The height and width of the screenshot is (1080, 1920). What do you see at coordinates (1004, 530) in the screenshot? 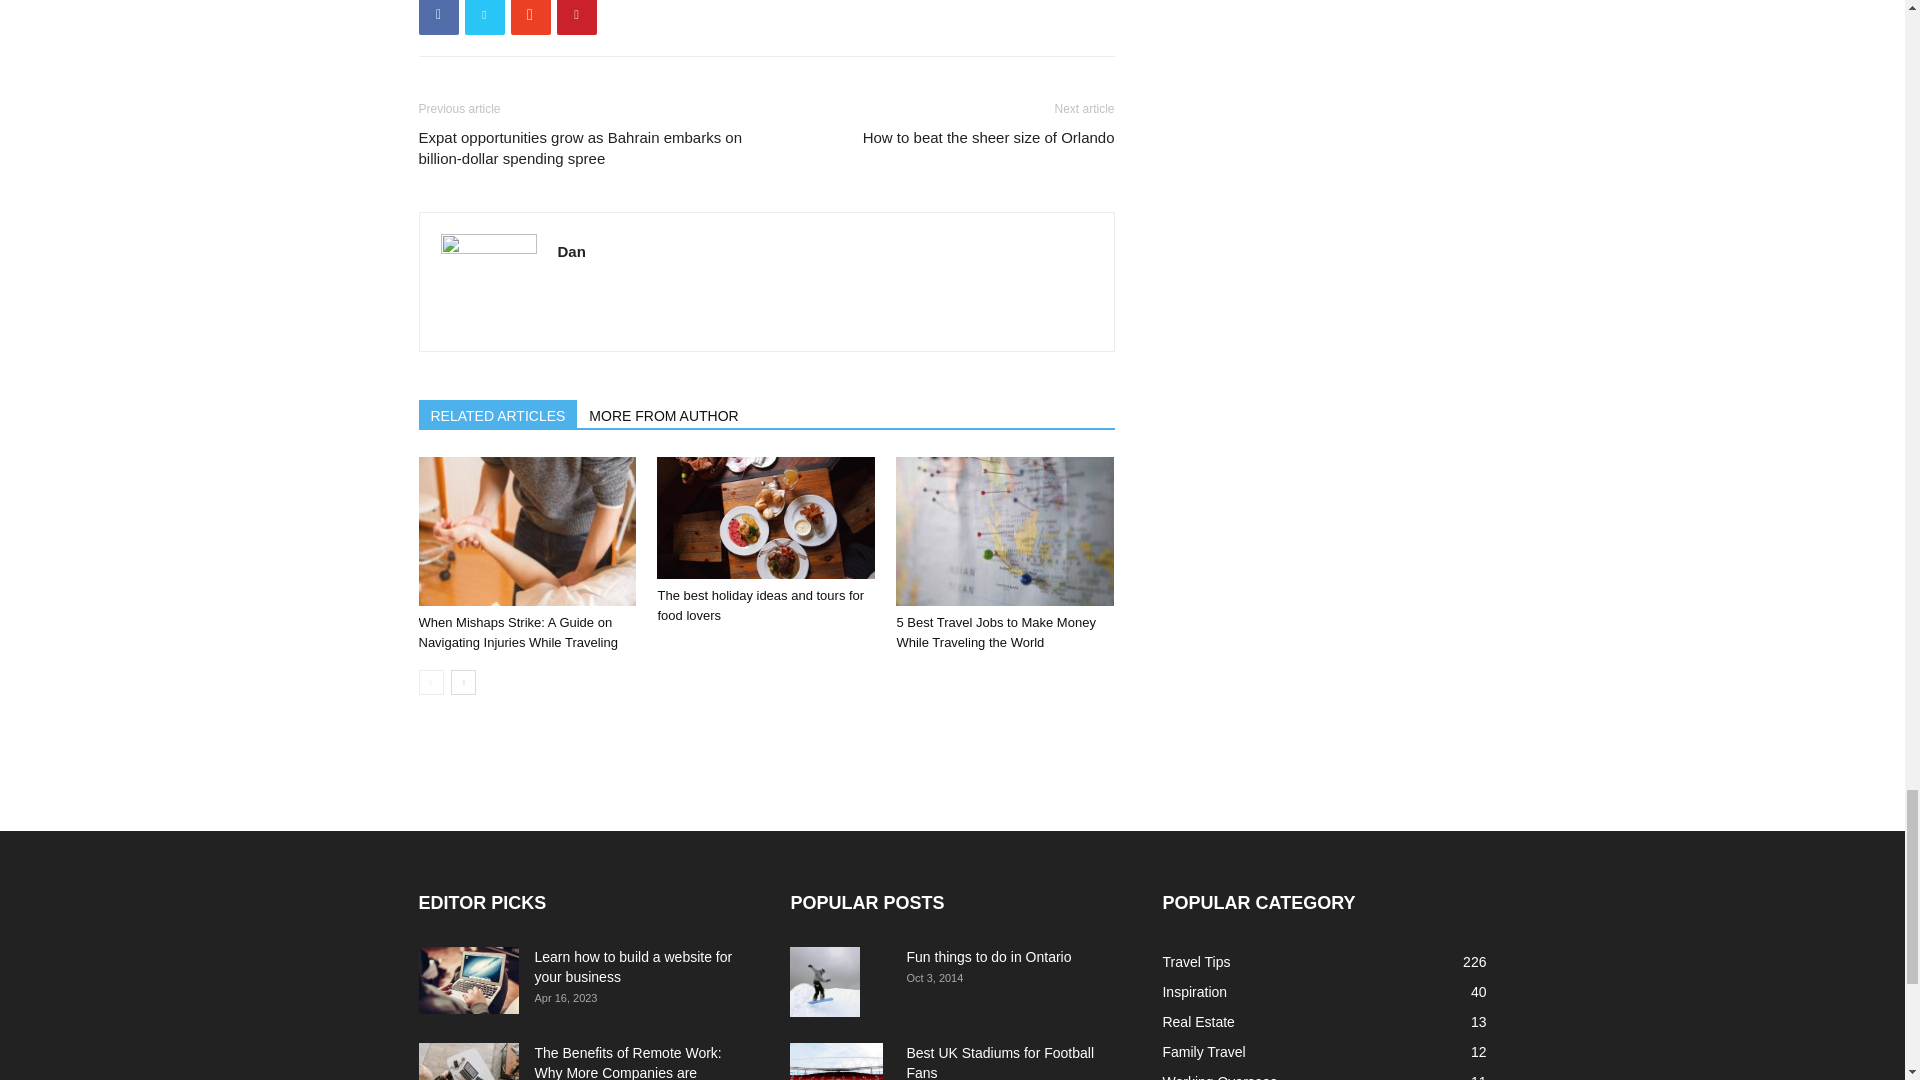
I see `5 Best Travel Jobs to Make Money While Traveling the World` at bounding box center [1004, 530].